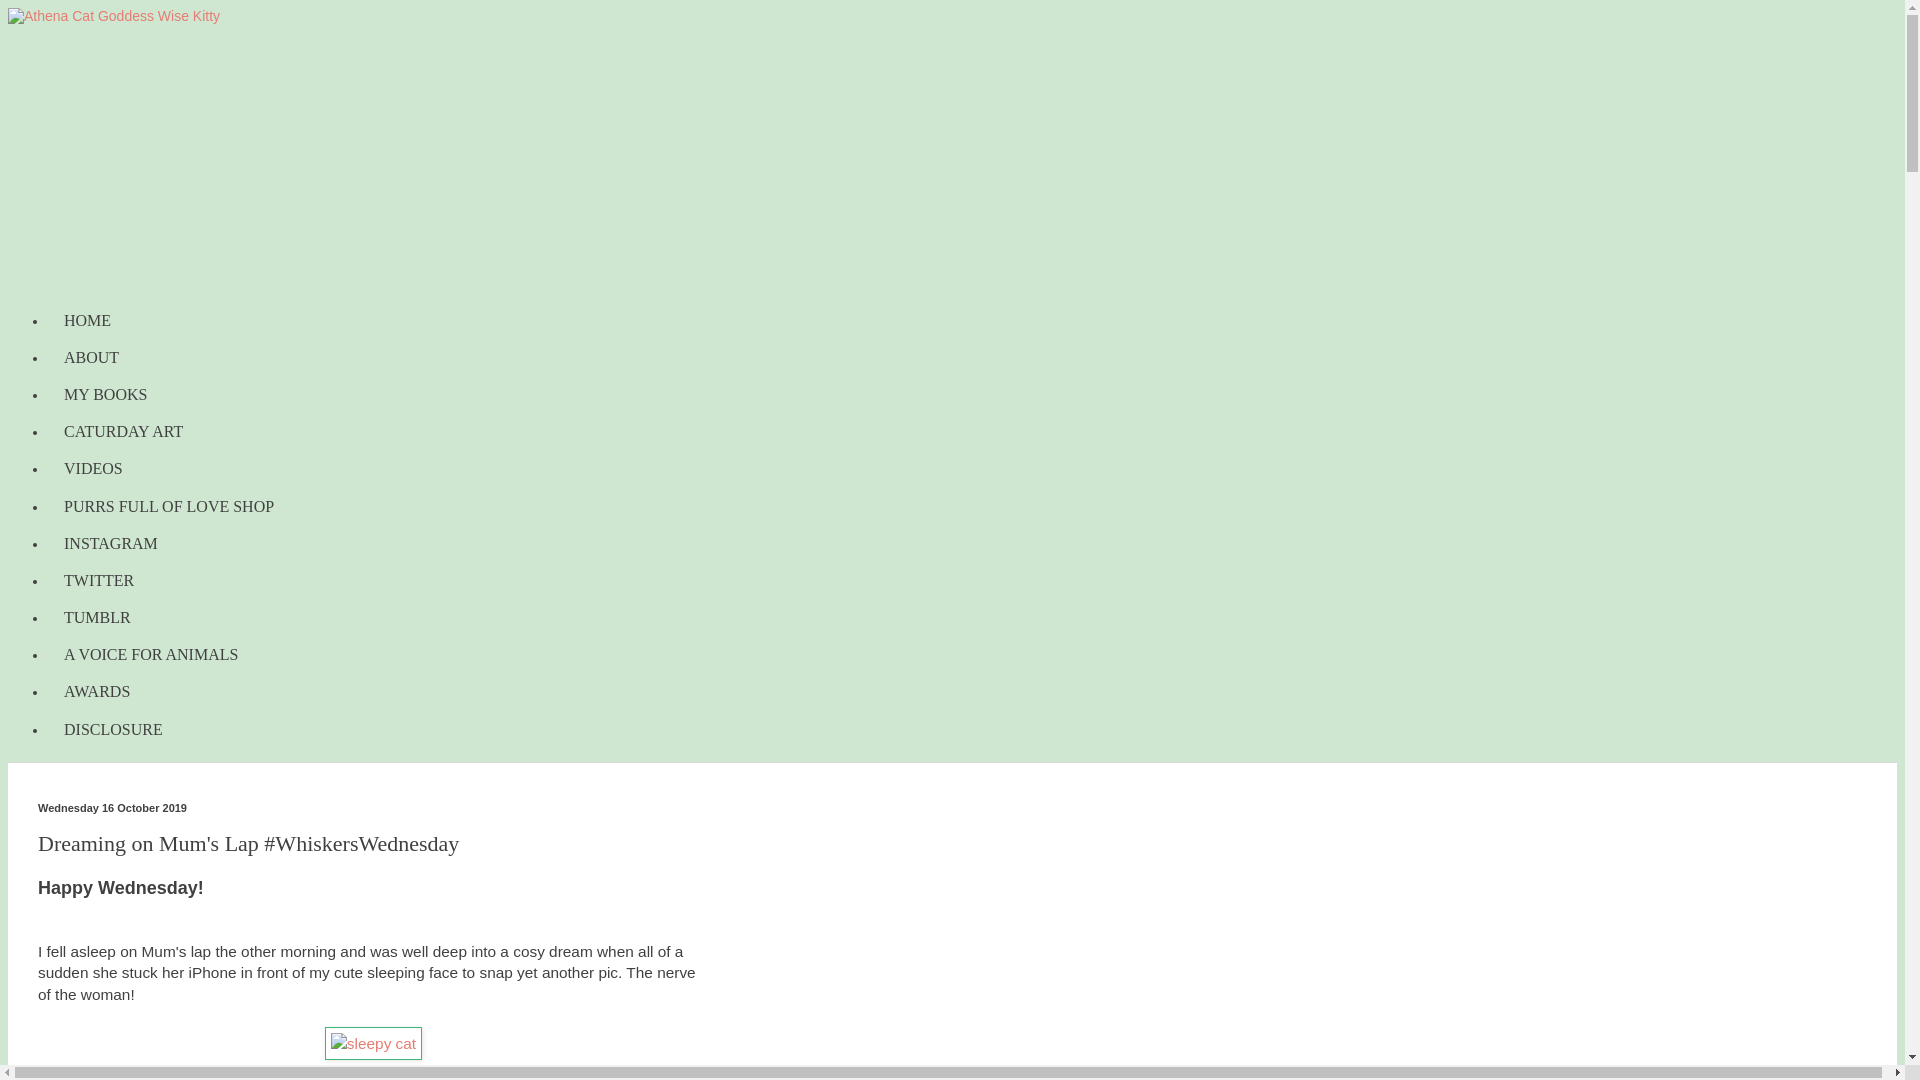 The height and width of the screenshot is (1080, 1920). Describe the element at coordinates (87, 320) in the screenshot. I see `HOME` at that location.